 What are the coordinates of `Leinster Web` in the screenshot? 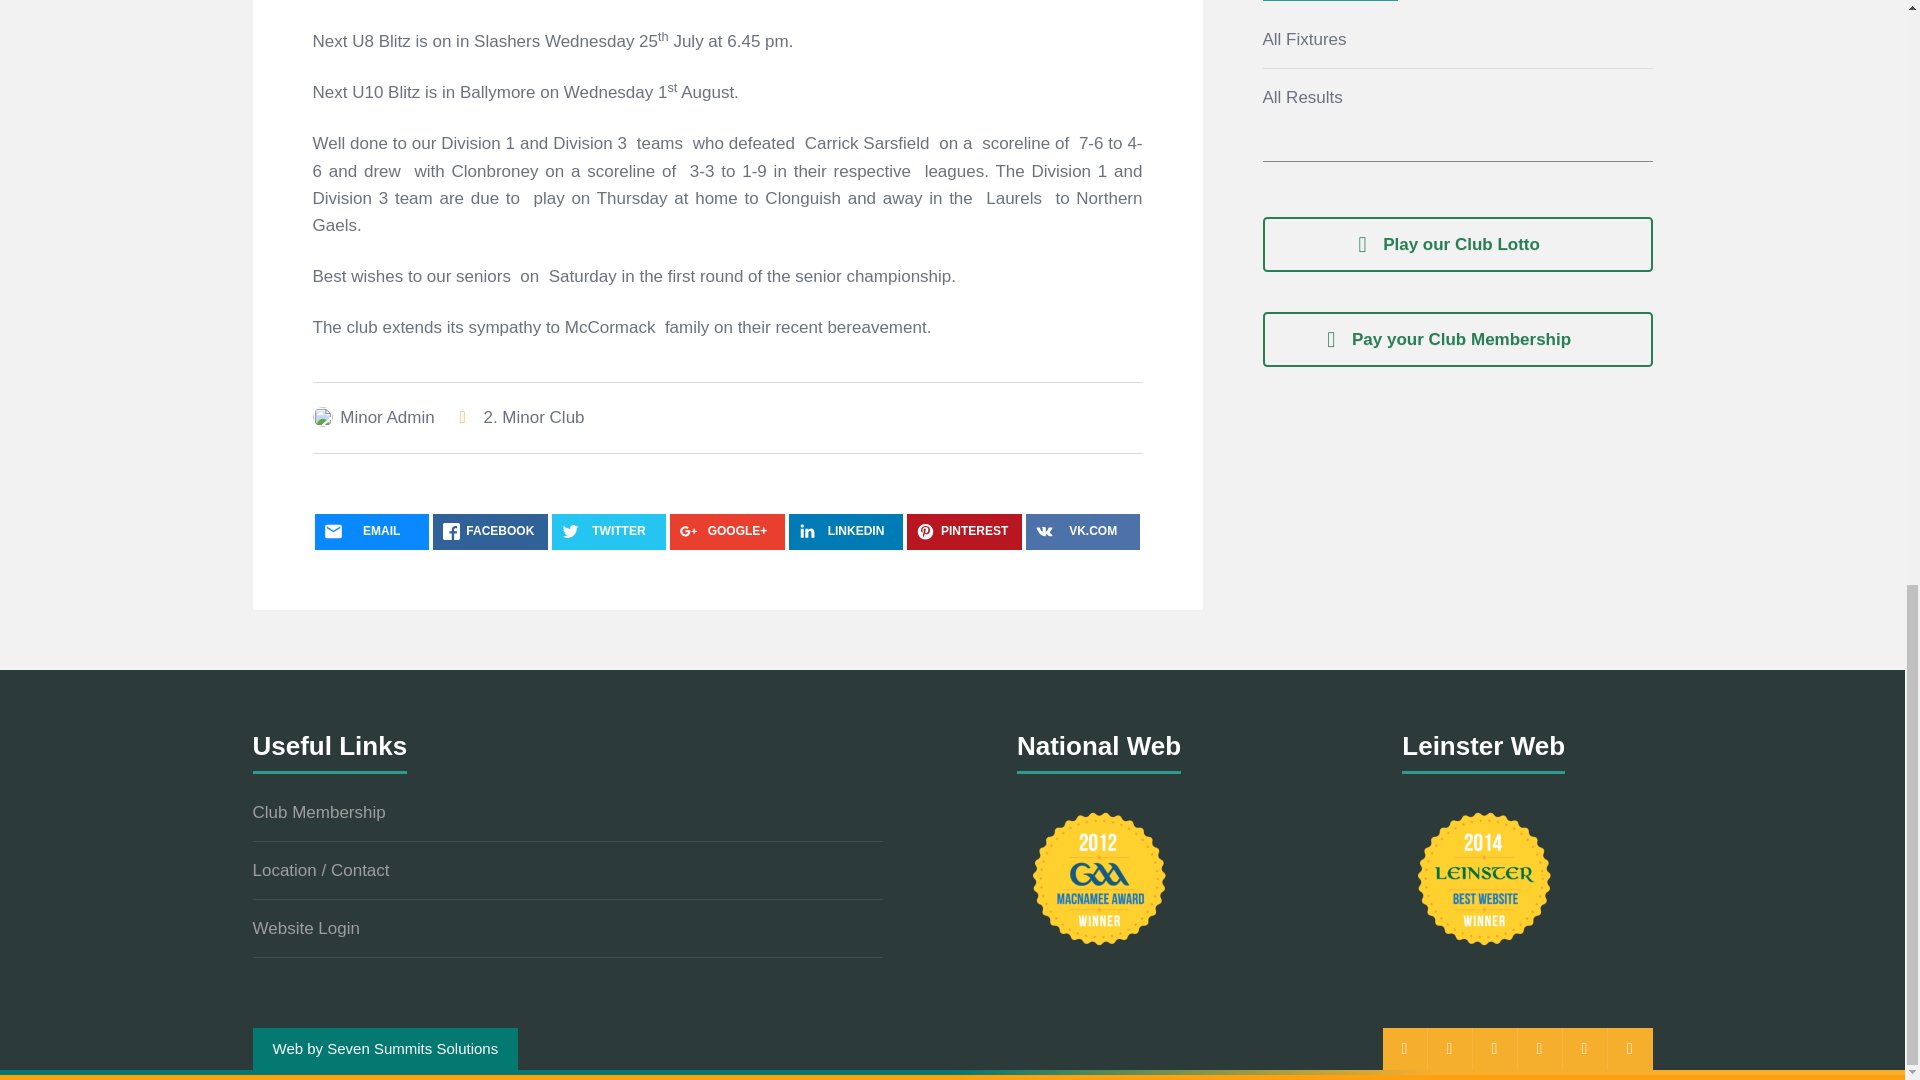 It's located at (1484, 878).